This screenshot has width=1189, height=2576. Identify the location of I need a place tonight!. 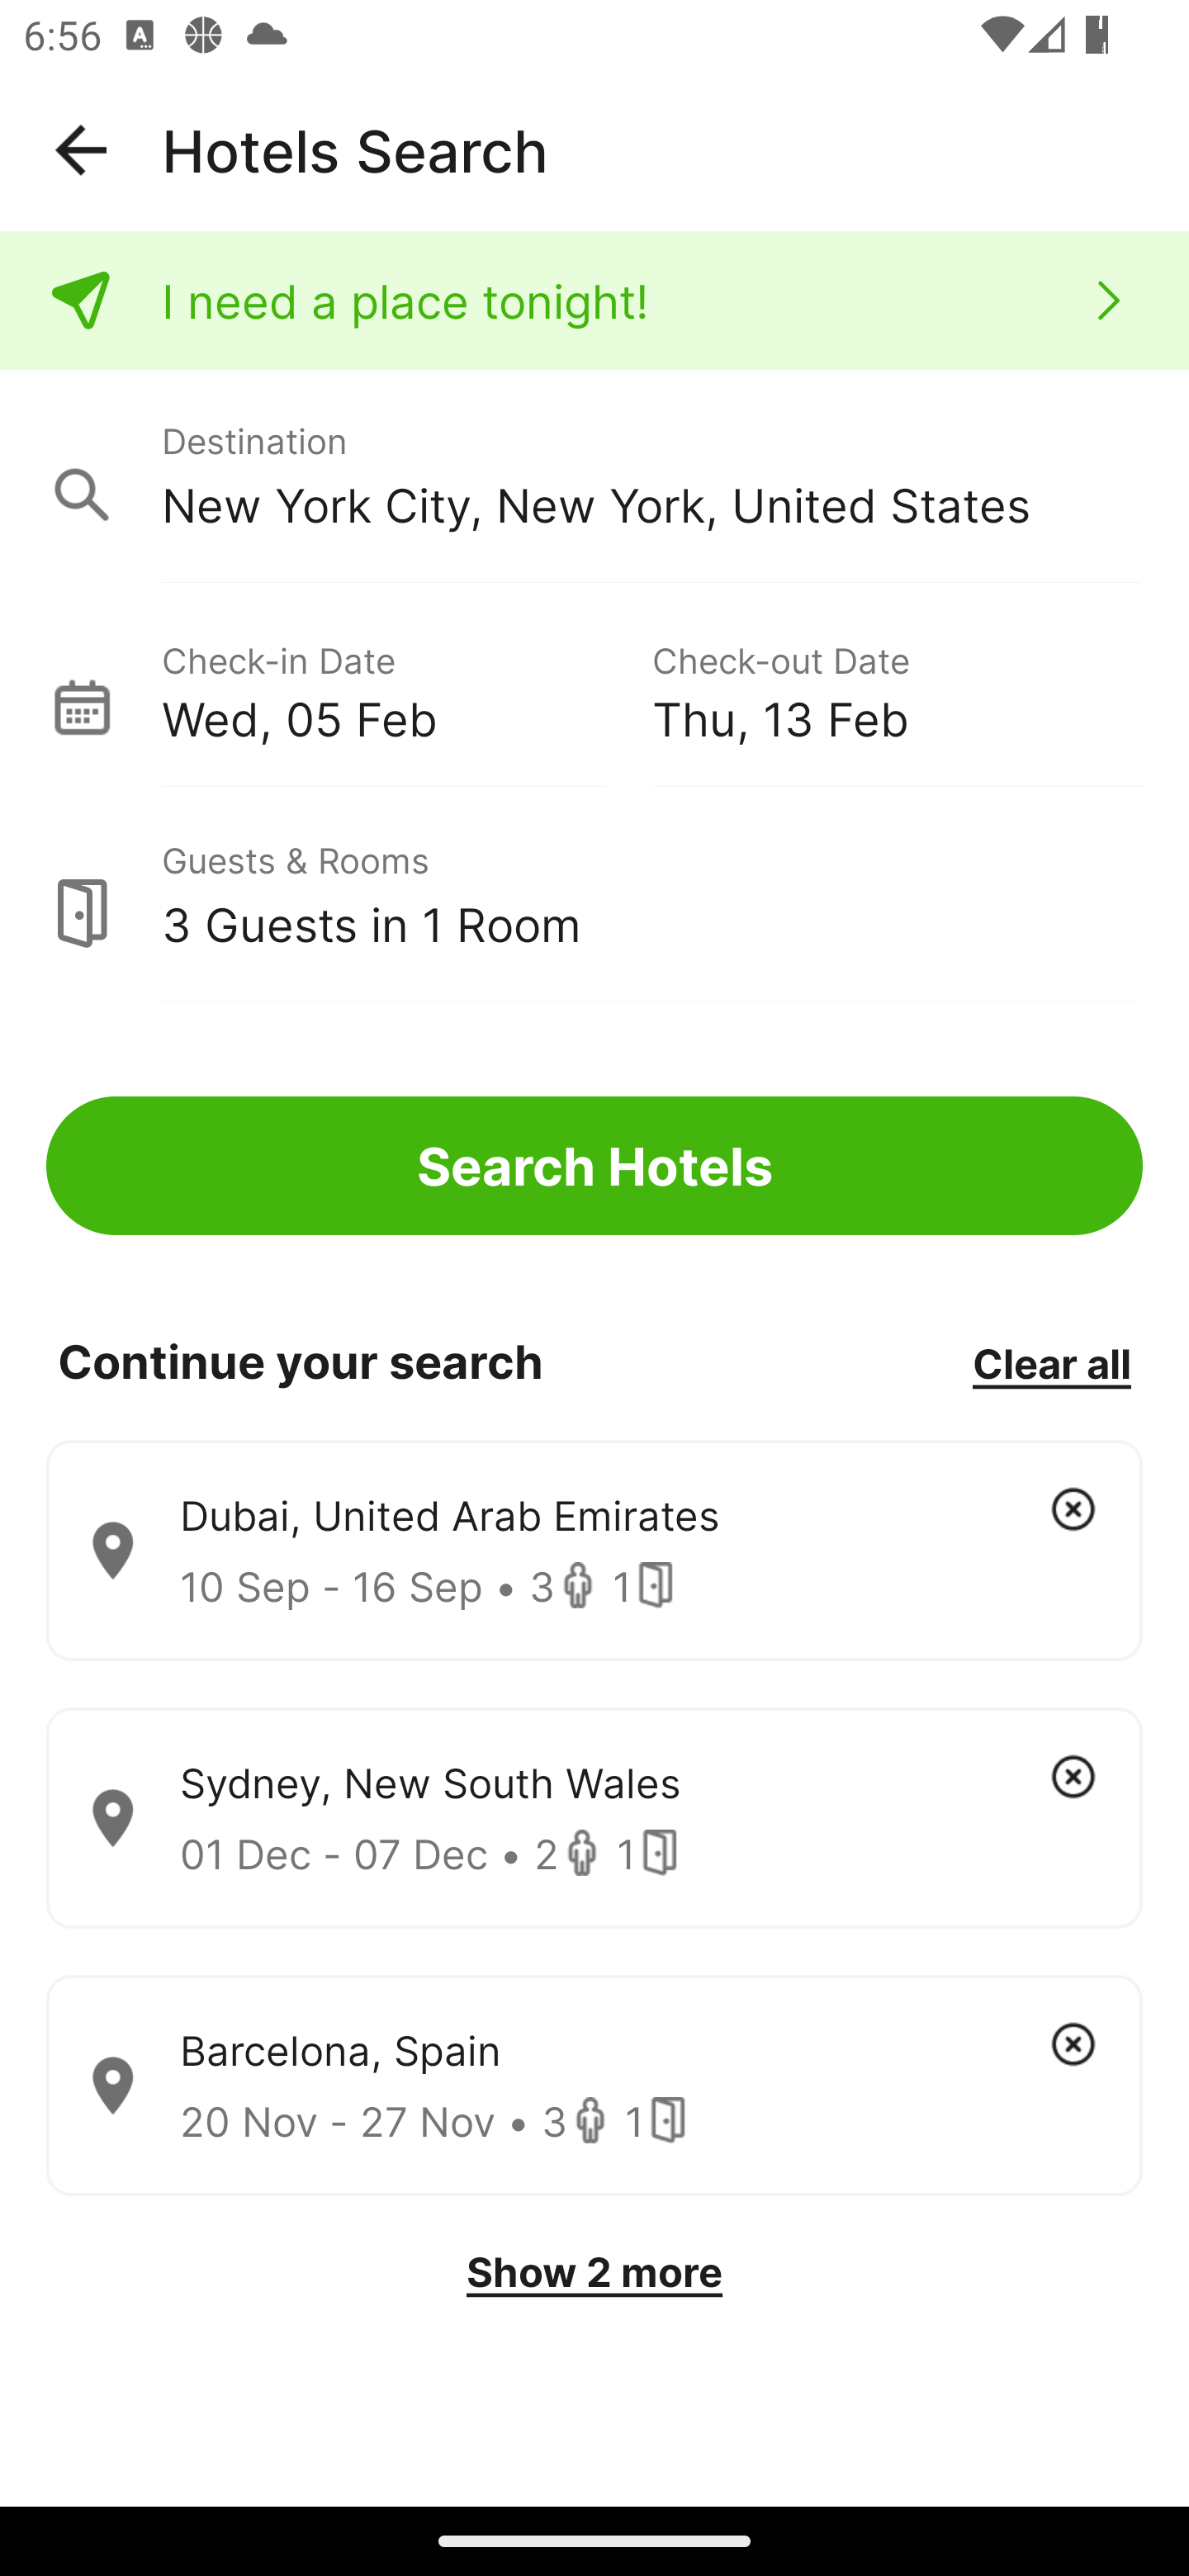
(594, 301).